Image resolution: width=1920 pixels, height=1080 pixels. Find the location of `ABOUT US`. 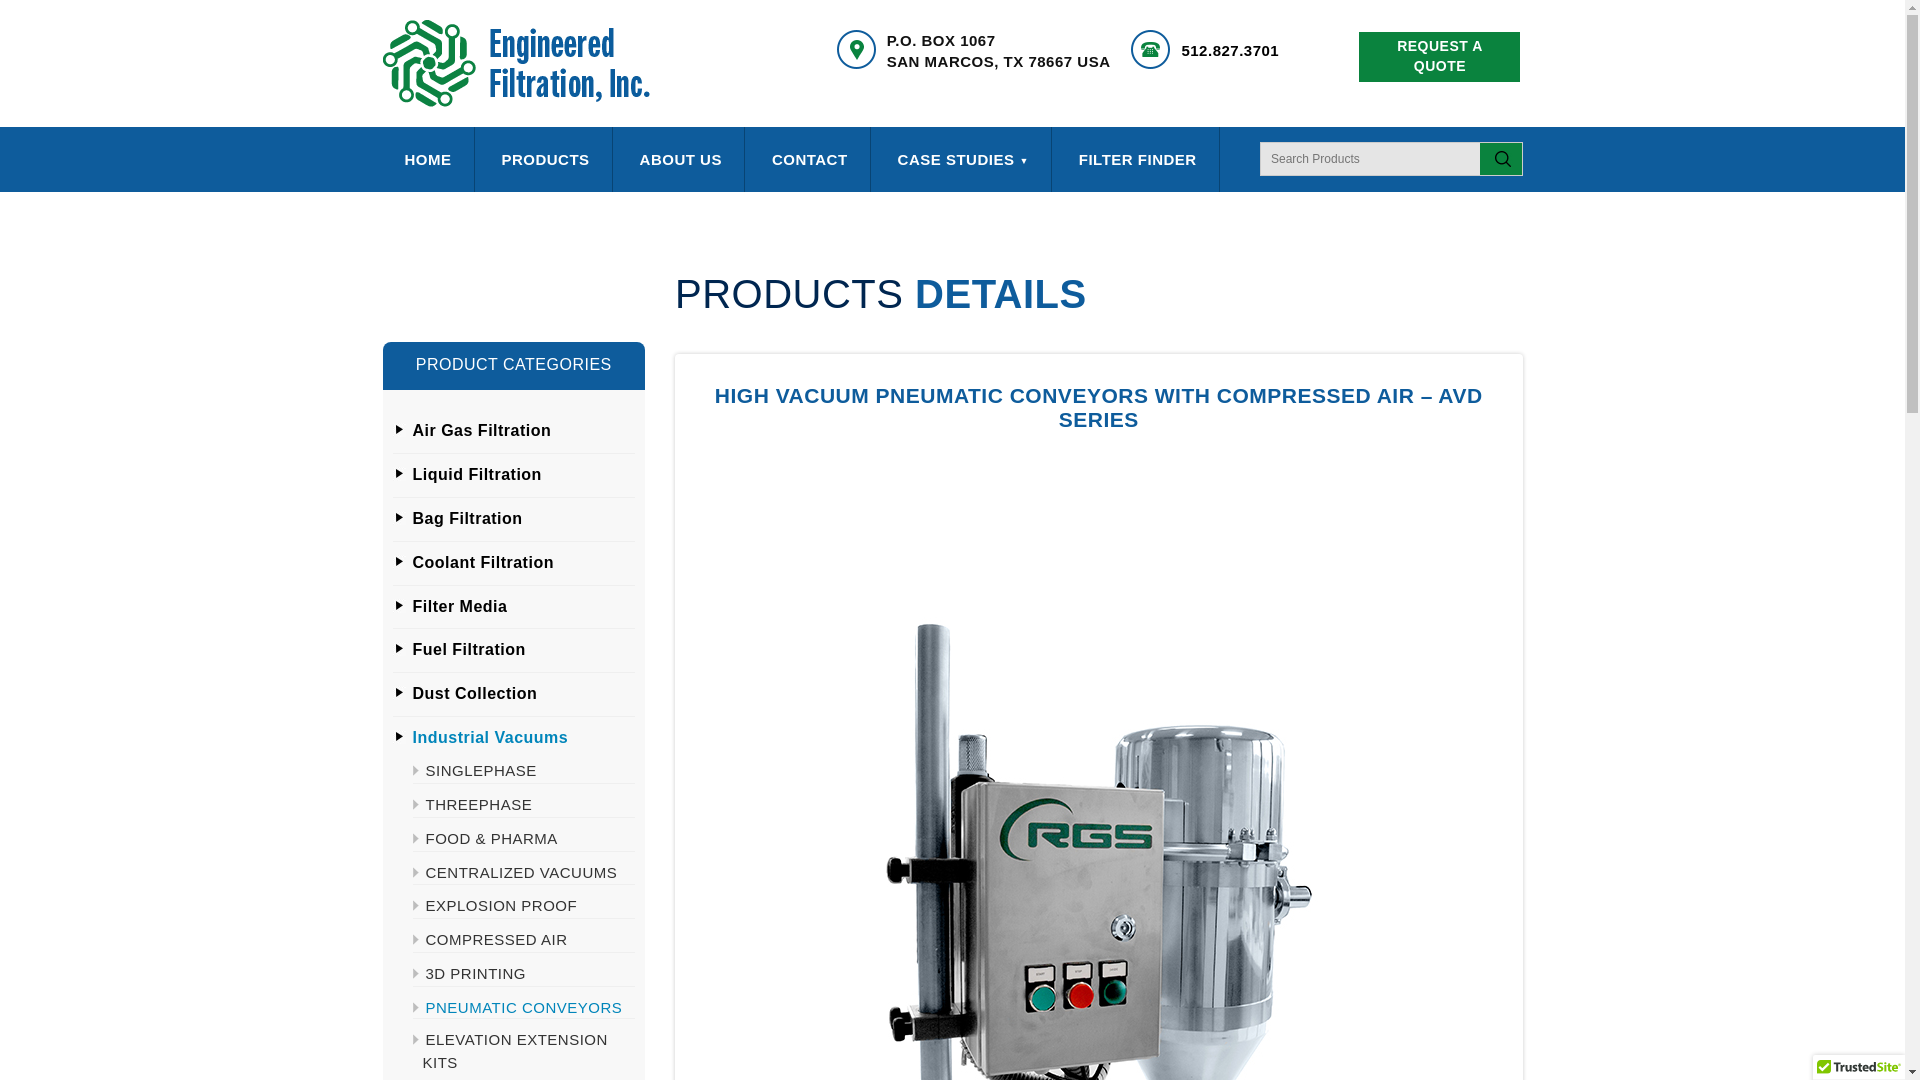

ABOUT US is located at coordinates (681, 160).